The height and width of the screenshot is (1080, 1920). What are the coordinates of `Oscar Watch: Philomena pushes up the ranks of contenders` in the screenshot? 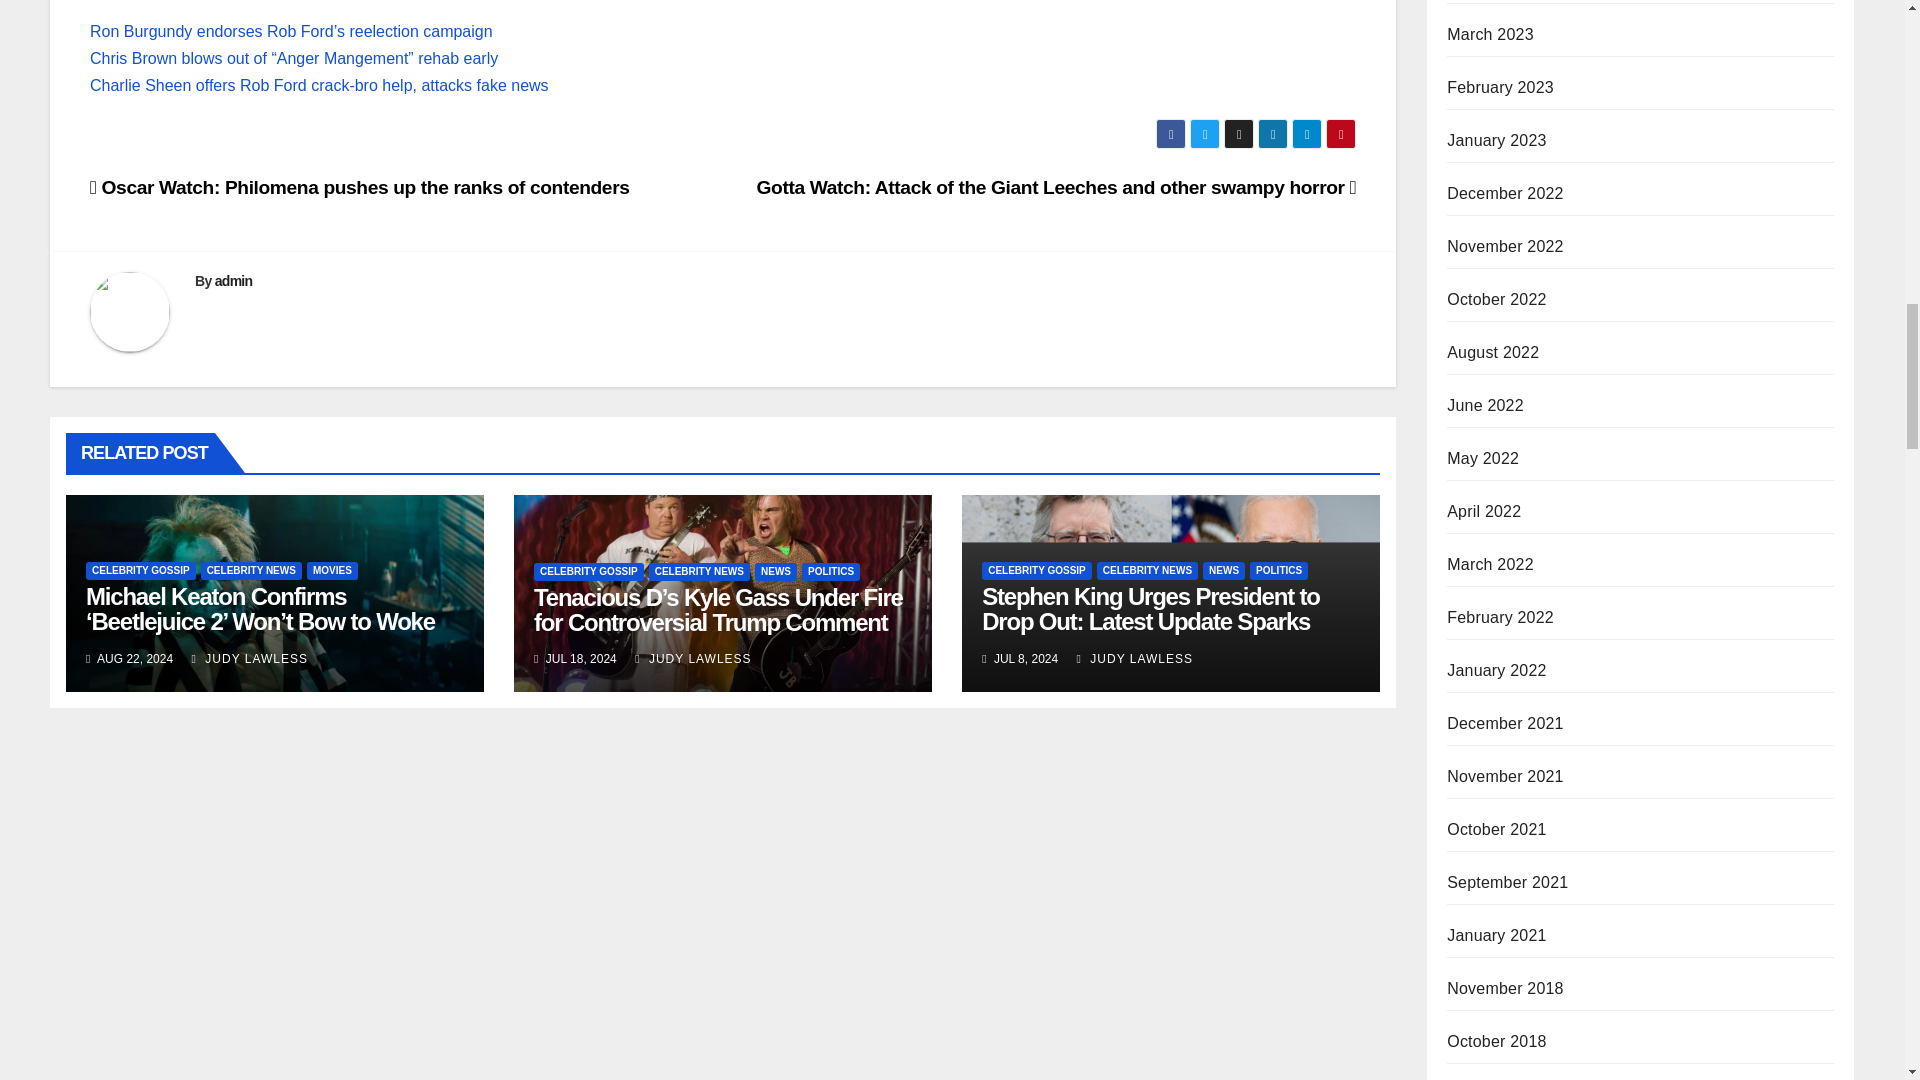 It's located at (360, 187).